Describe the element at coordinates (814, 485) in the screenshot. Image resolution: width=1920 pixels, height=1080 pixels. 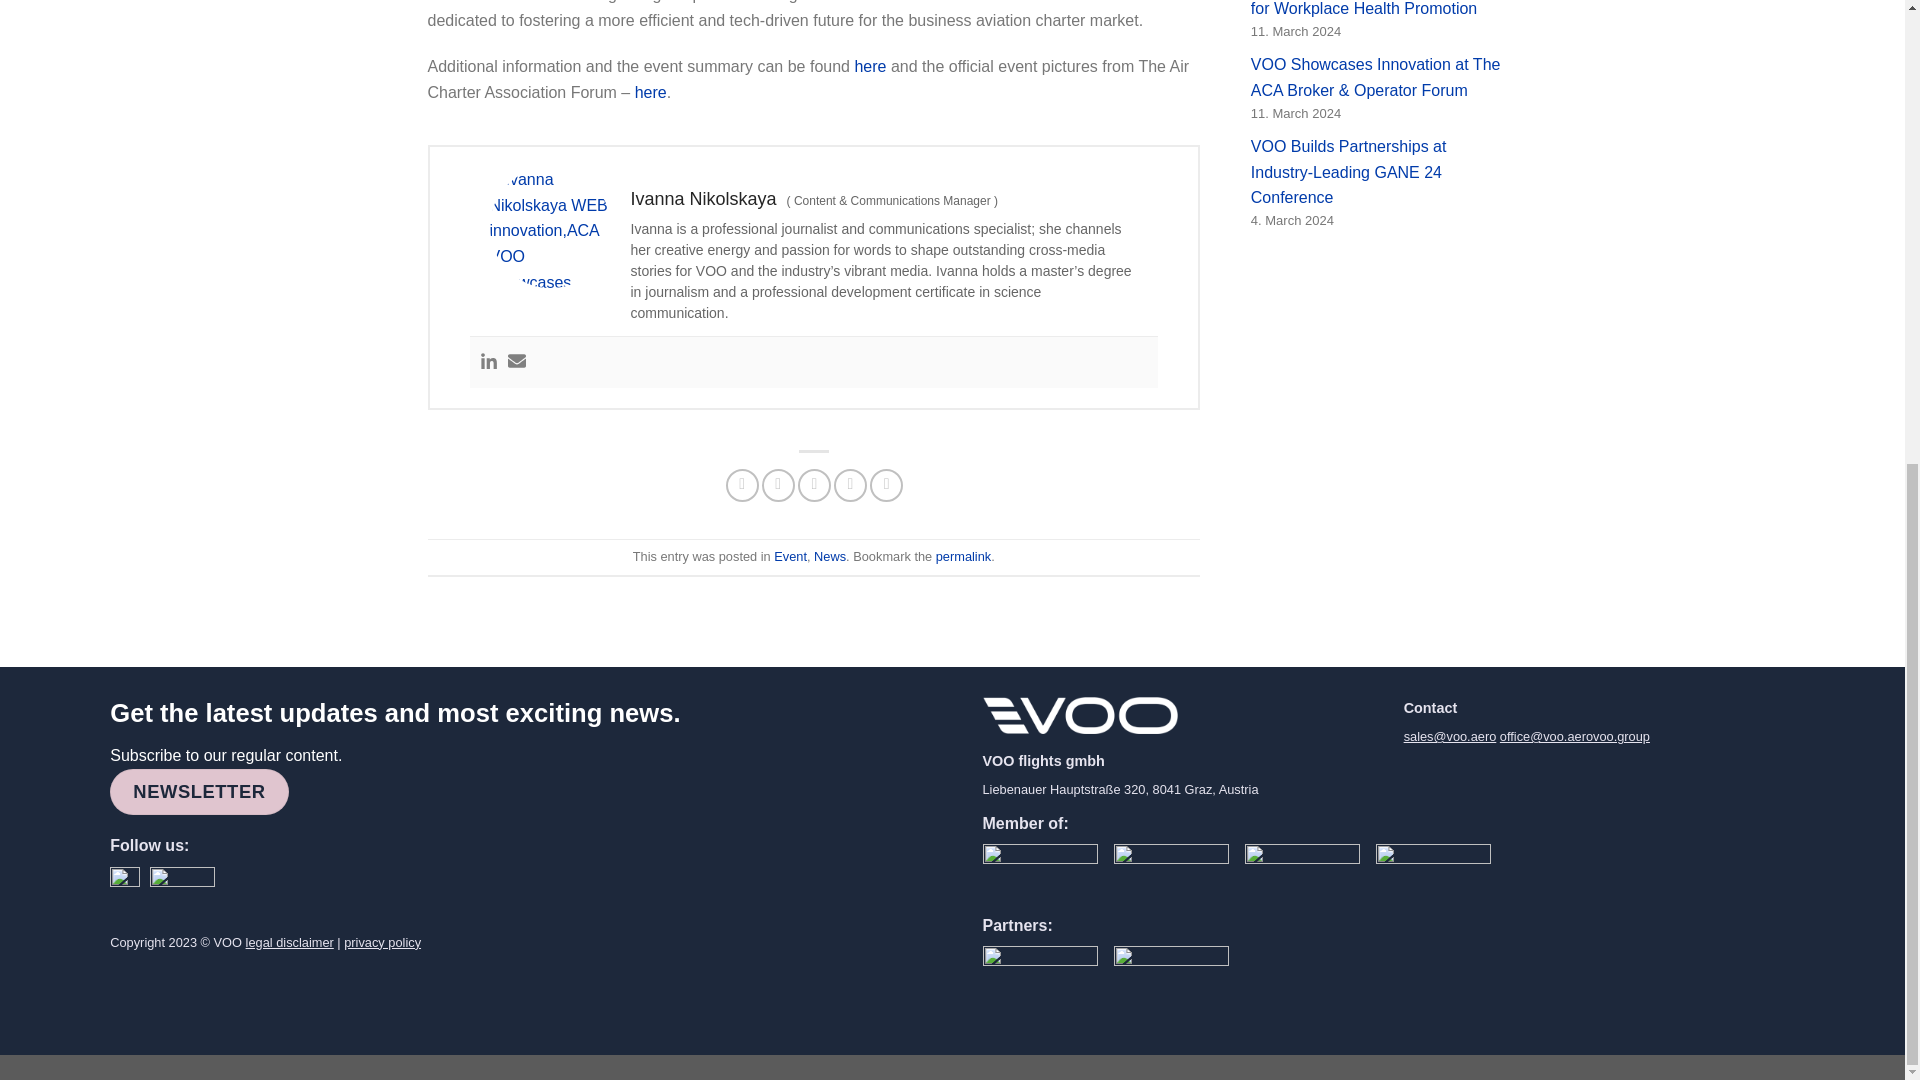
I see `Email to a Friend` at that location.